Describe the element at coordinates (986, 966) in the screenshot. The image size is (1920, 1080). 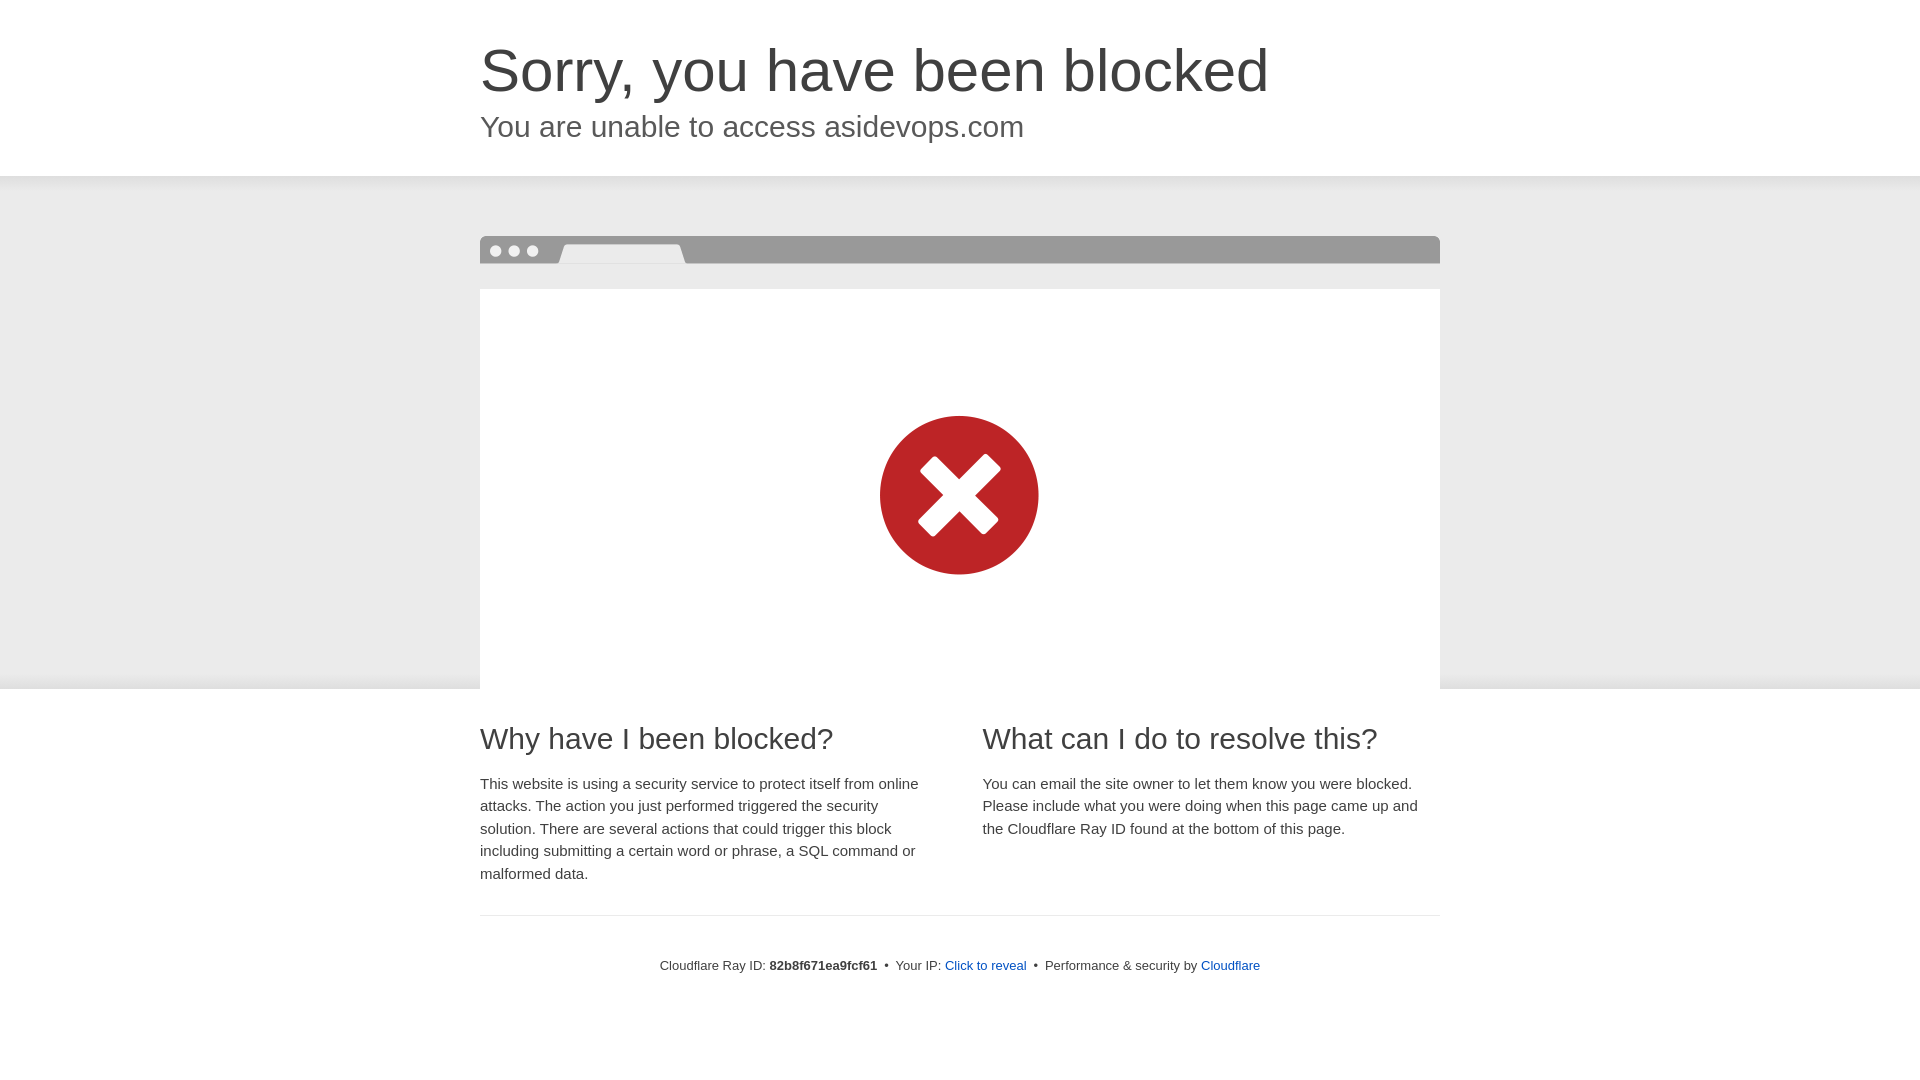
I see `Click to reveal` at that location.